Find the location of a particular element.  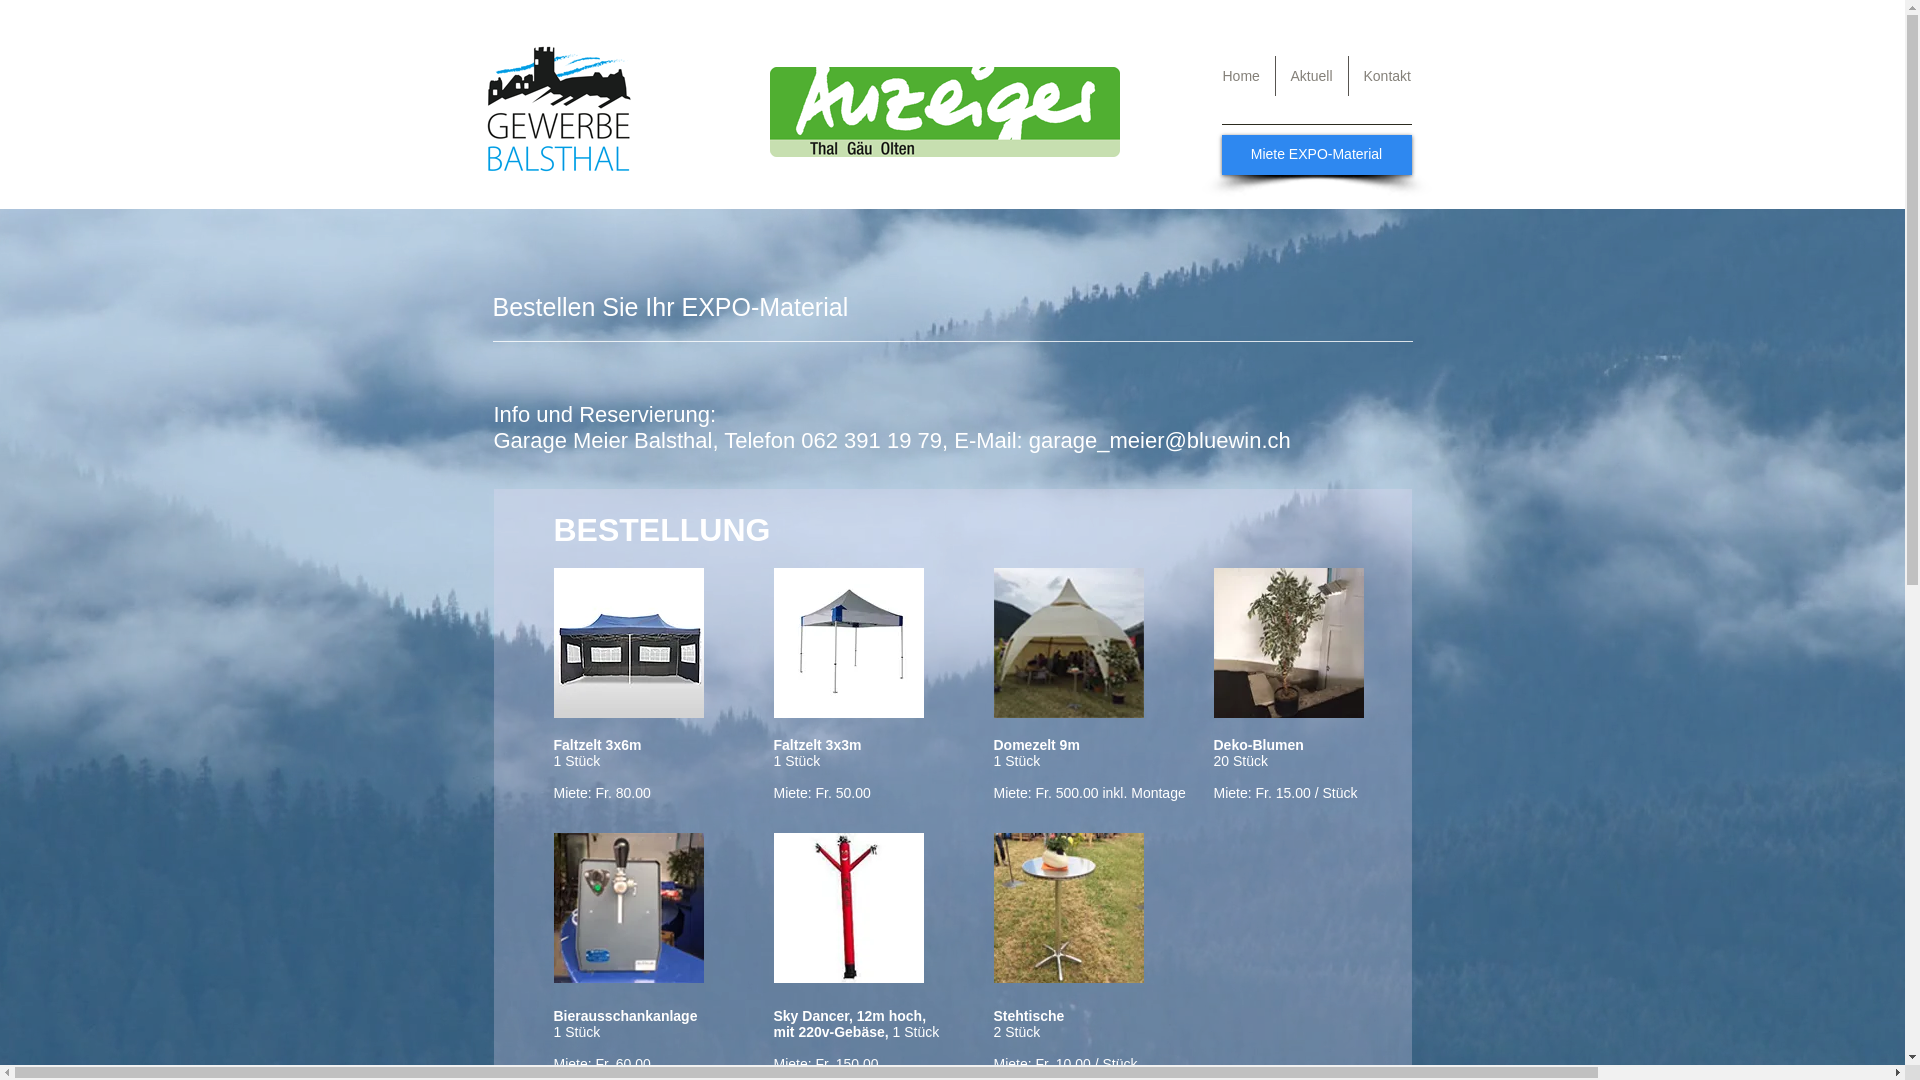

Kontakt is located at coordinates (1386, 76).